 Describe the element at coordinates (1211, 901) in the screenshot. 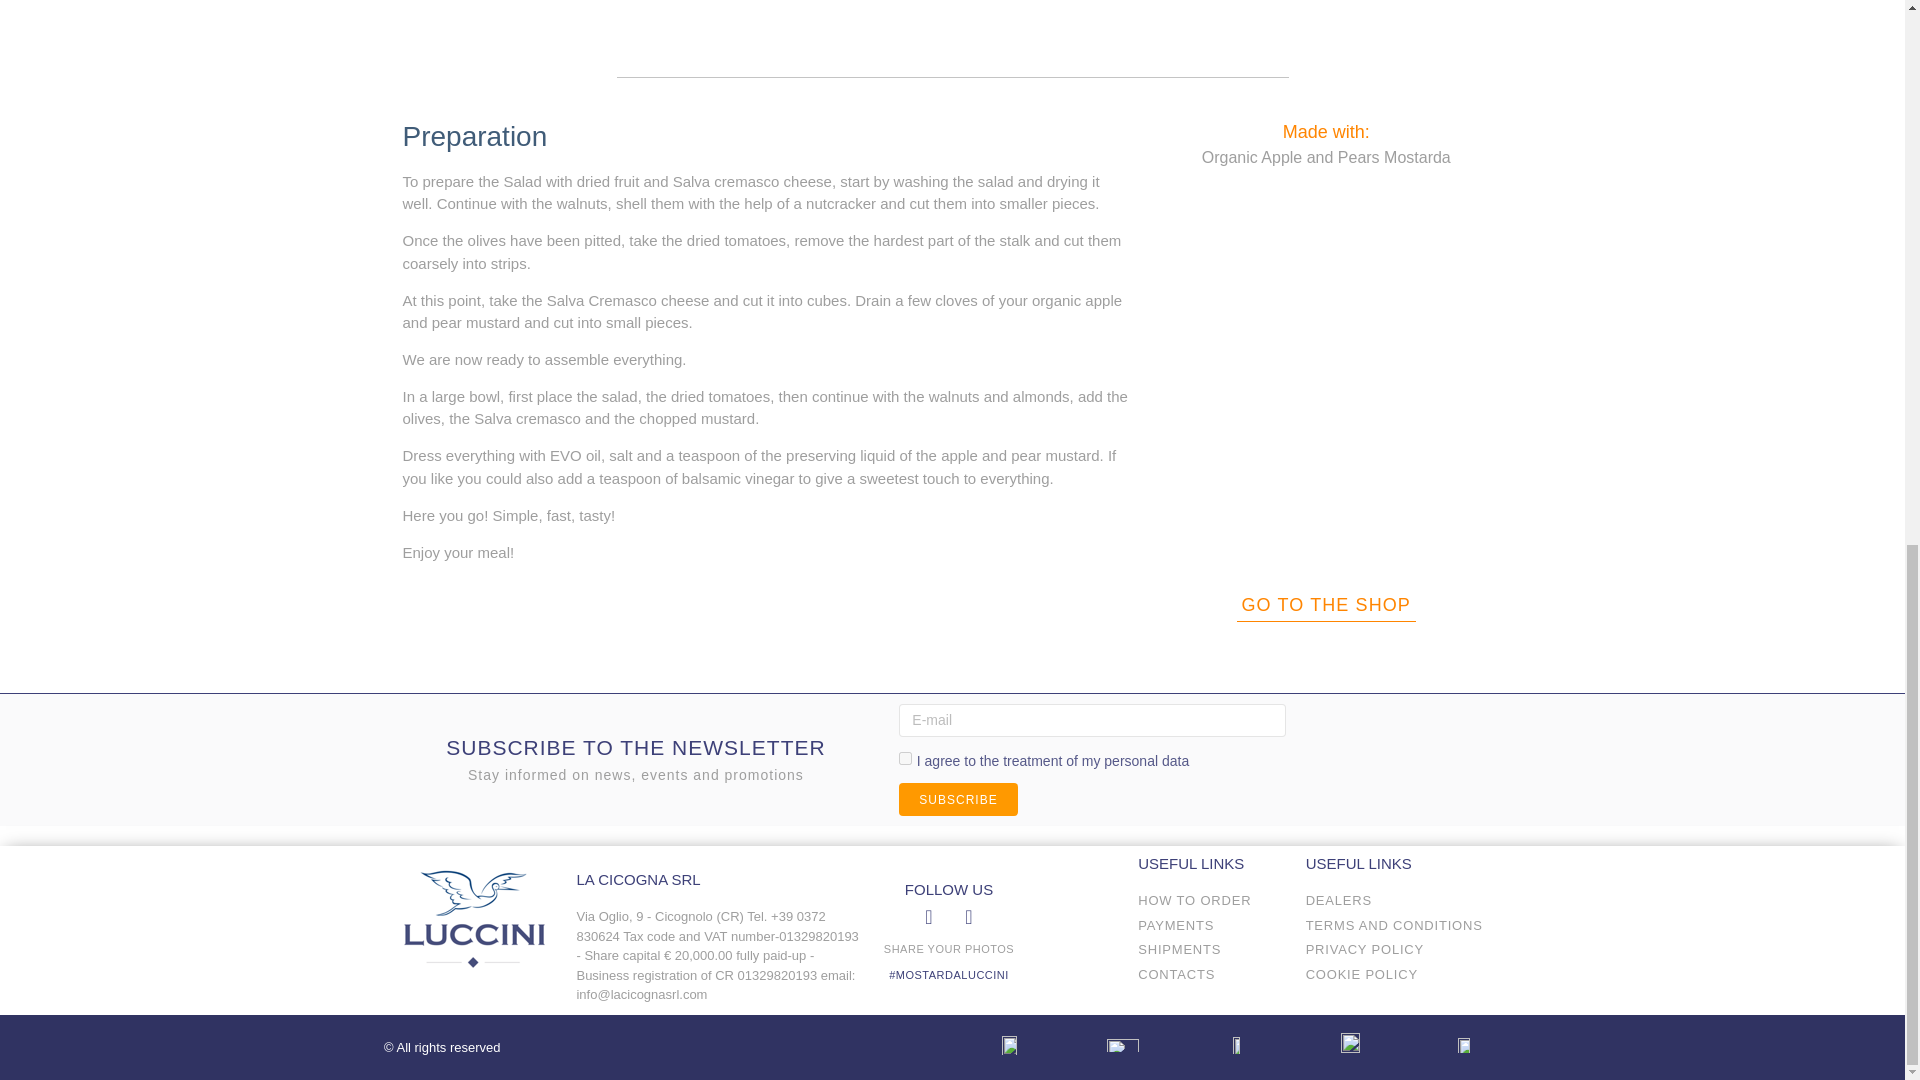

I see `HOW TO ORDER` at that location.